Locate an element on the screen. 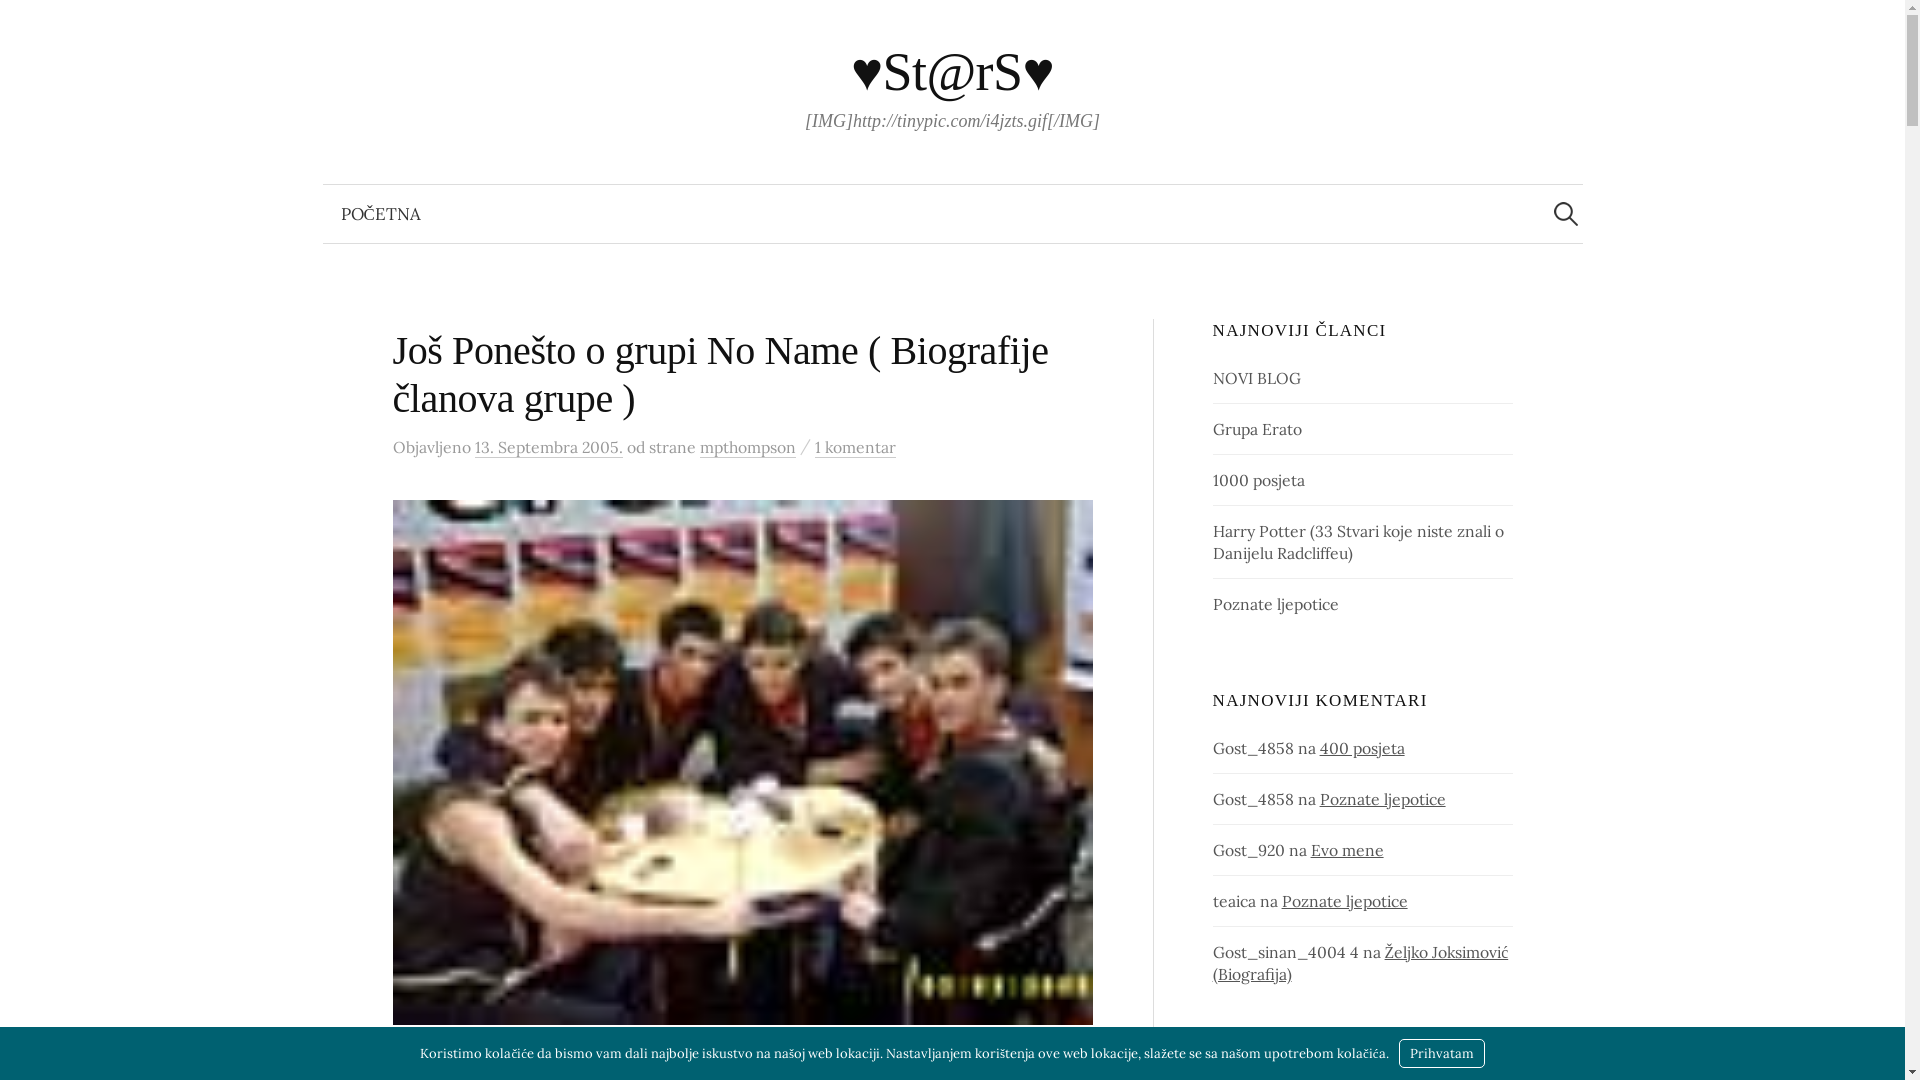  Pretraga is located at coordinates (25, 25).